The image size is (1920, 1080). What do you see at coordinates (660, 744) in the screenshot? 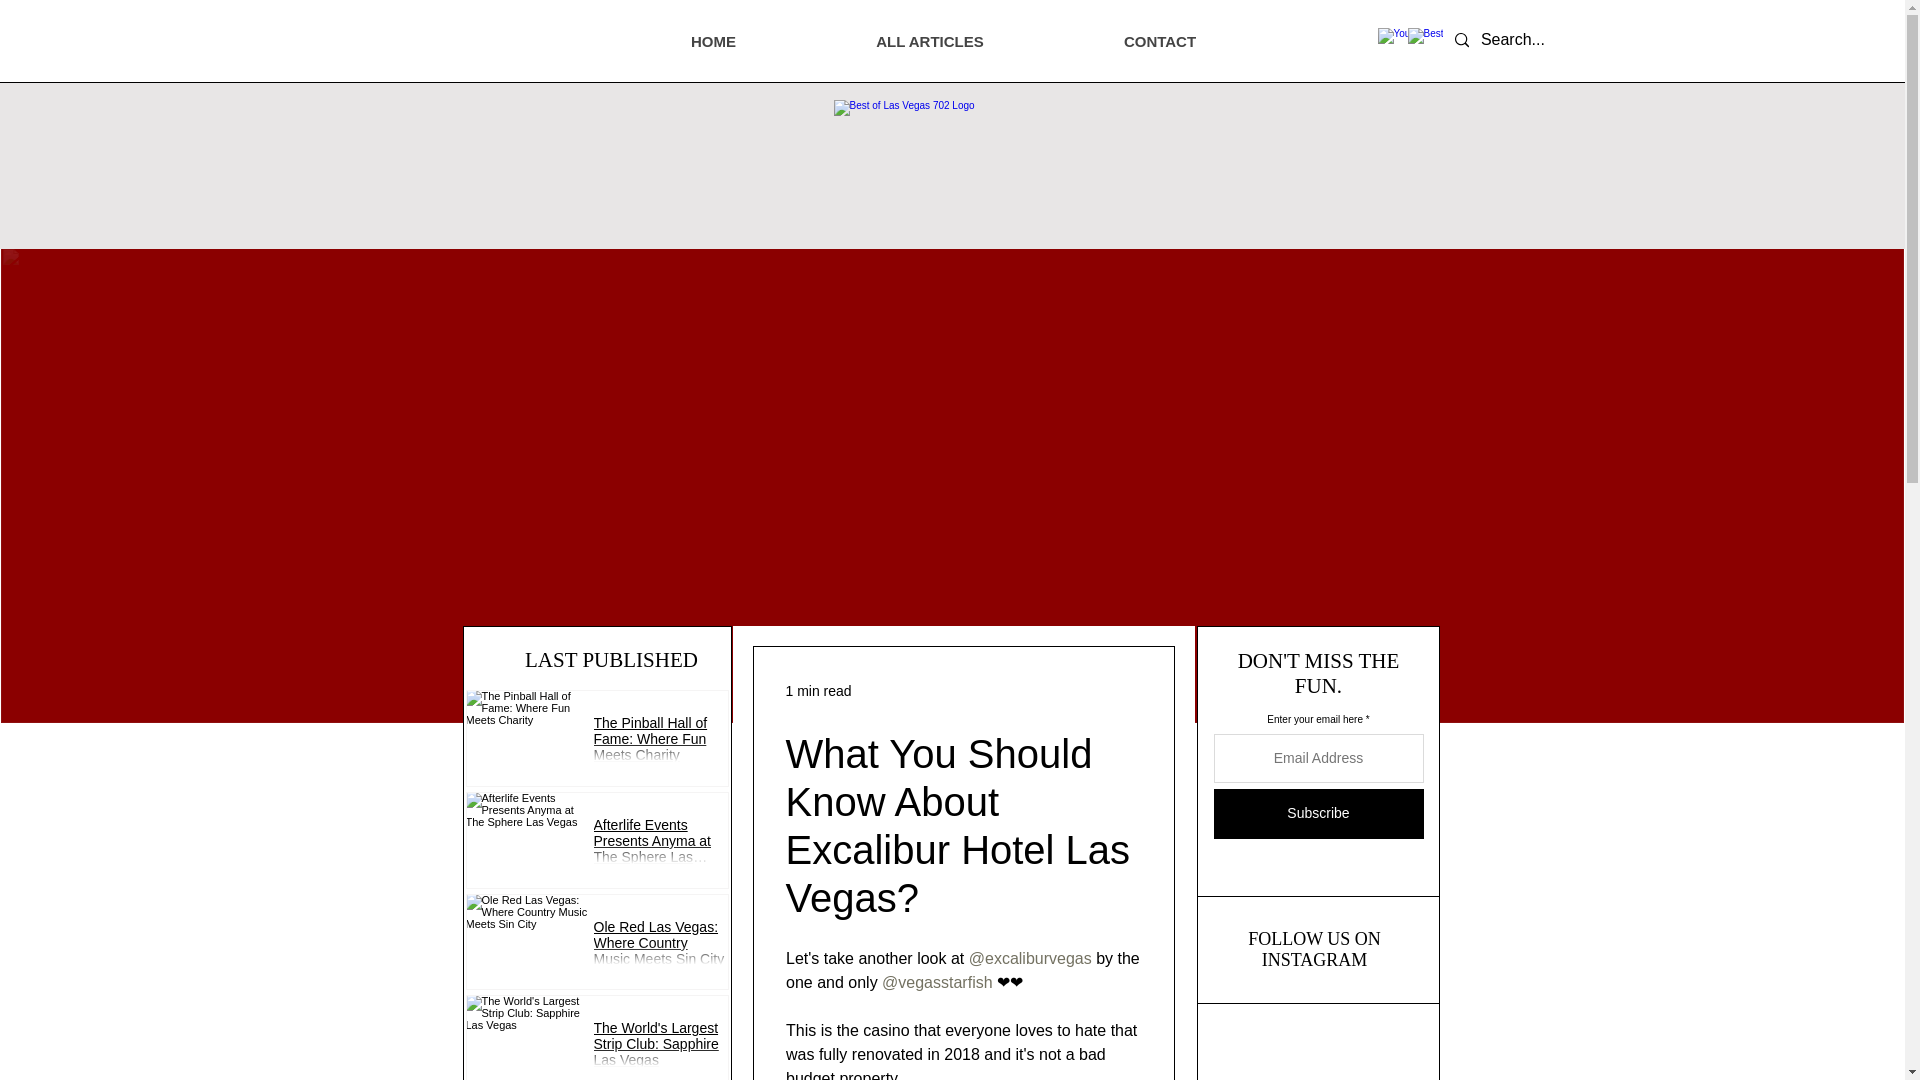
I see `The Pinball Hall of Fame: Where Fun Meets Charity` at bounding box center [660, 744].